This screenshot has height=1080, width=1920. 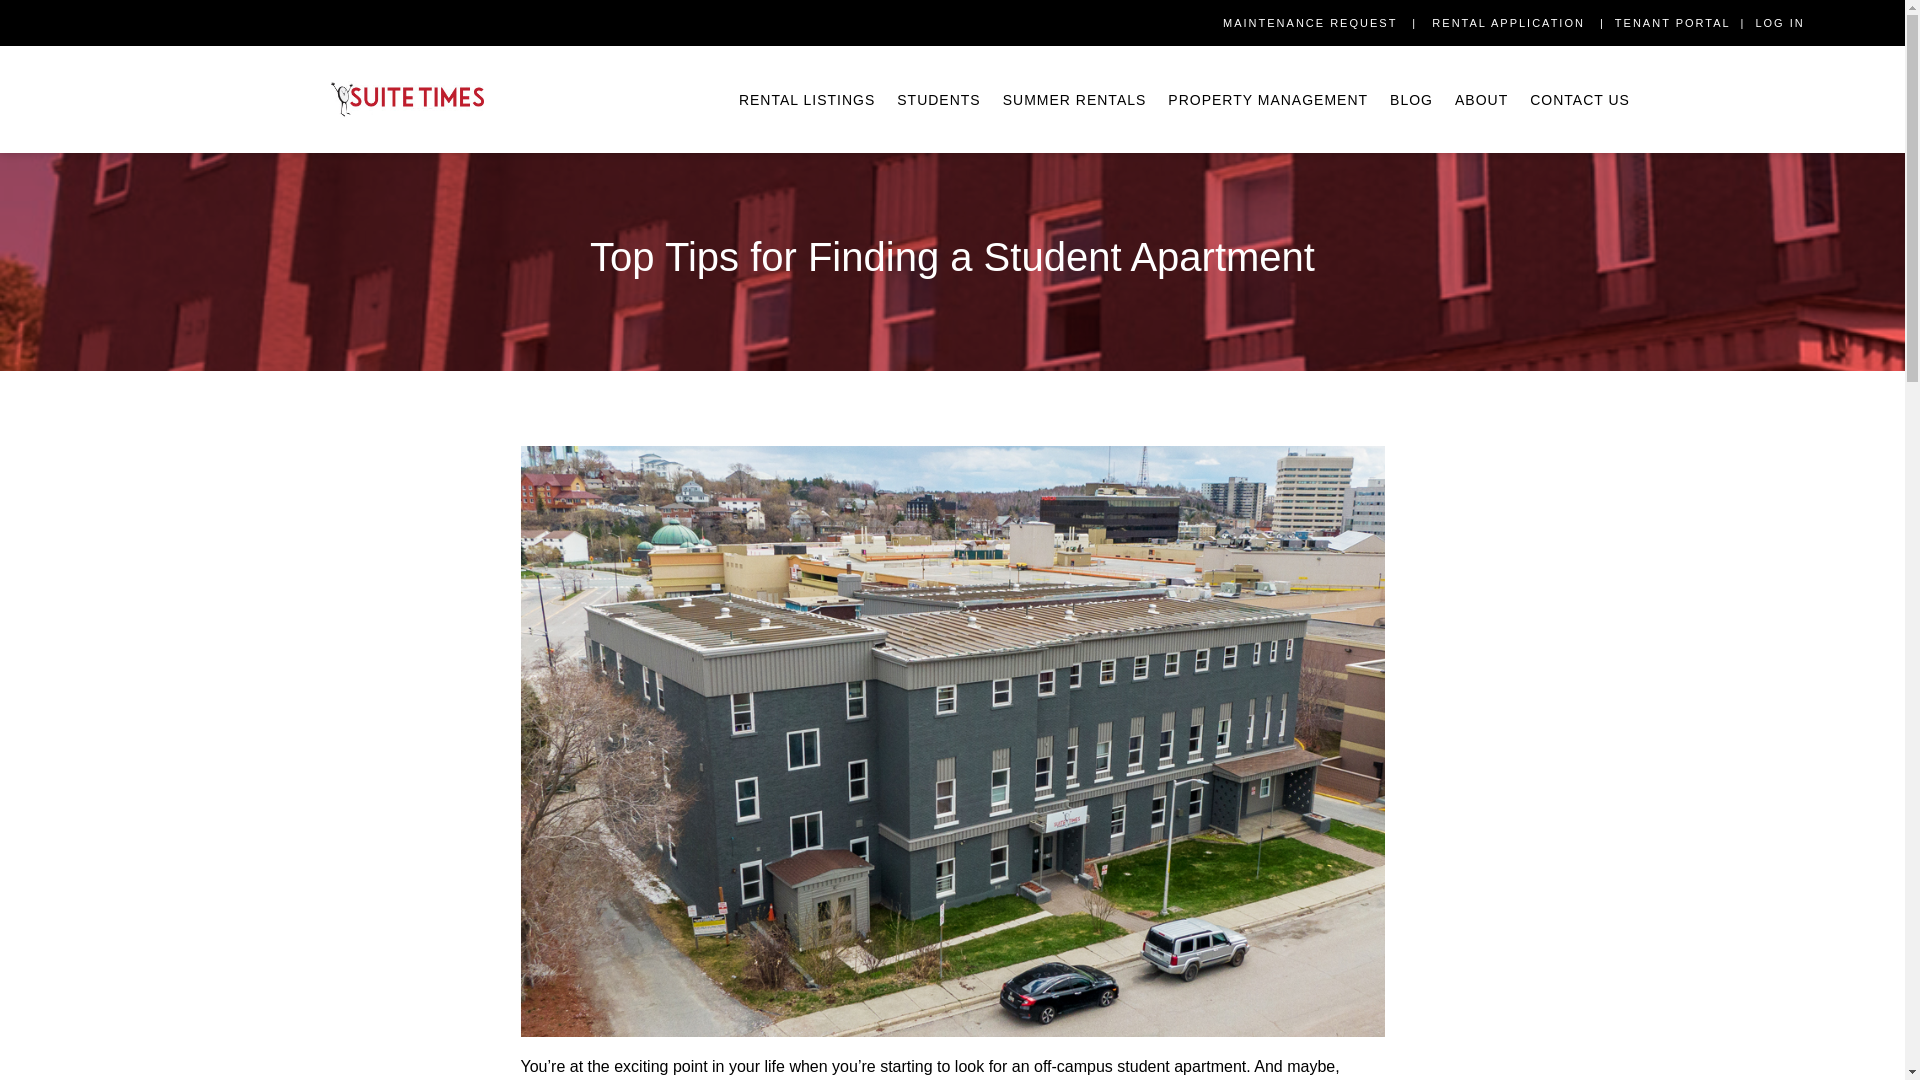 I want to click on CONTACT US, so click(x=1580, y=100).